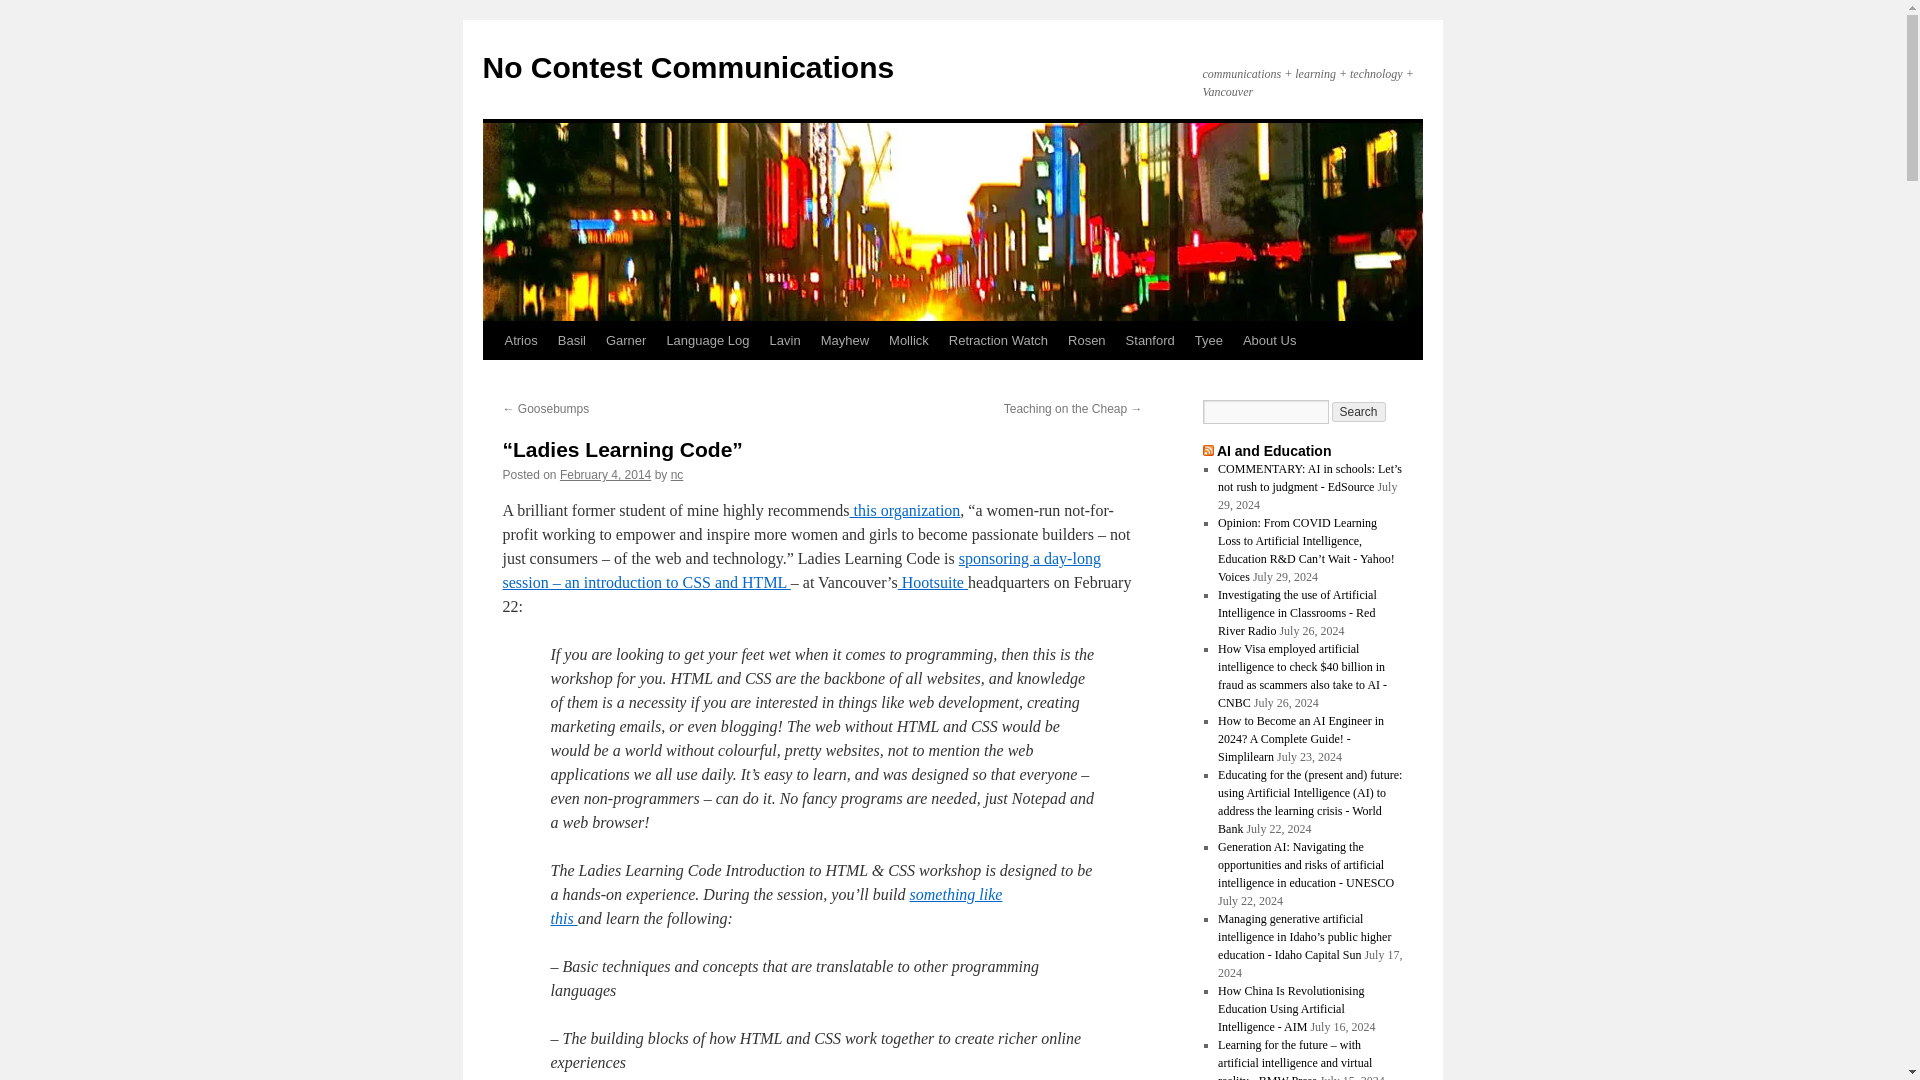 The image size is (1920, 1080). I want to click on No Contest Communications, so click(688, 67).